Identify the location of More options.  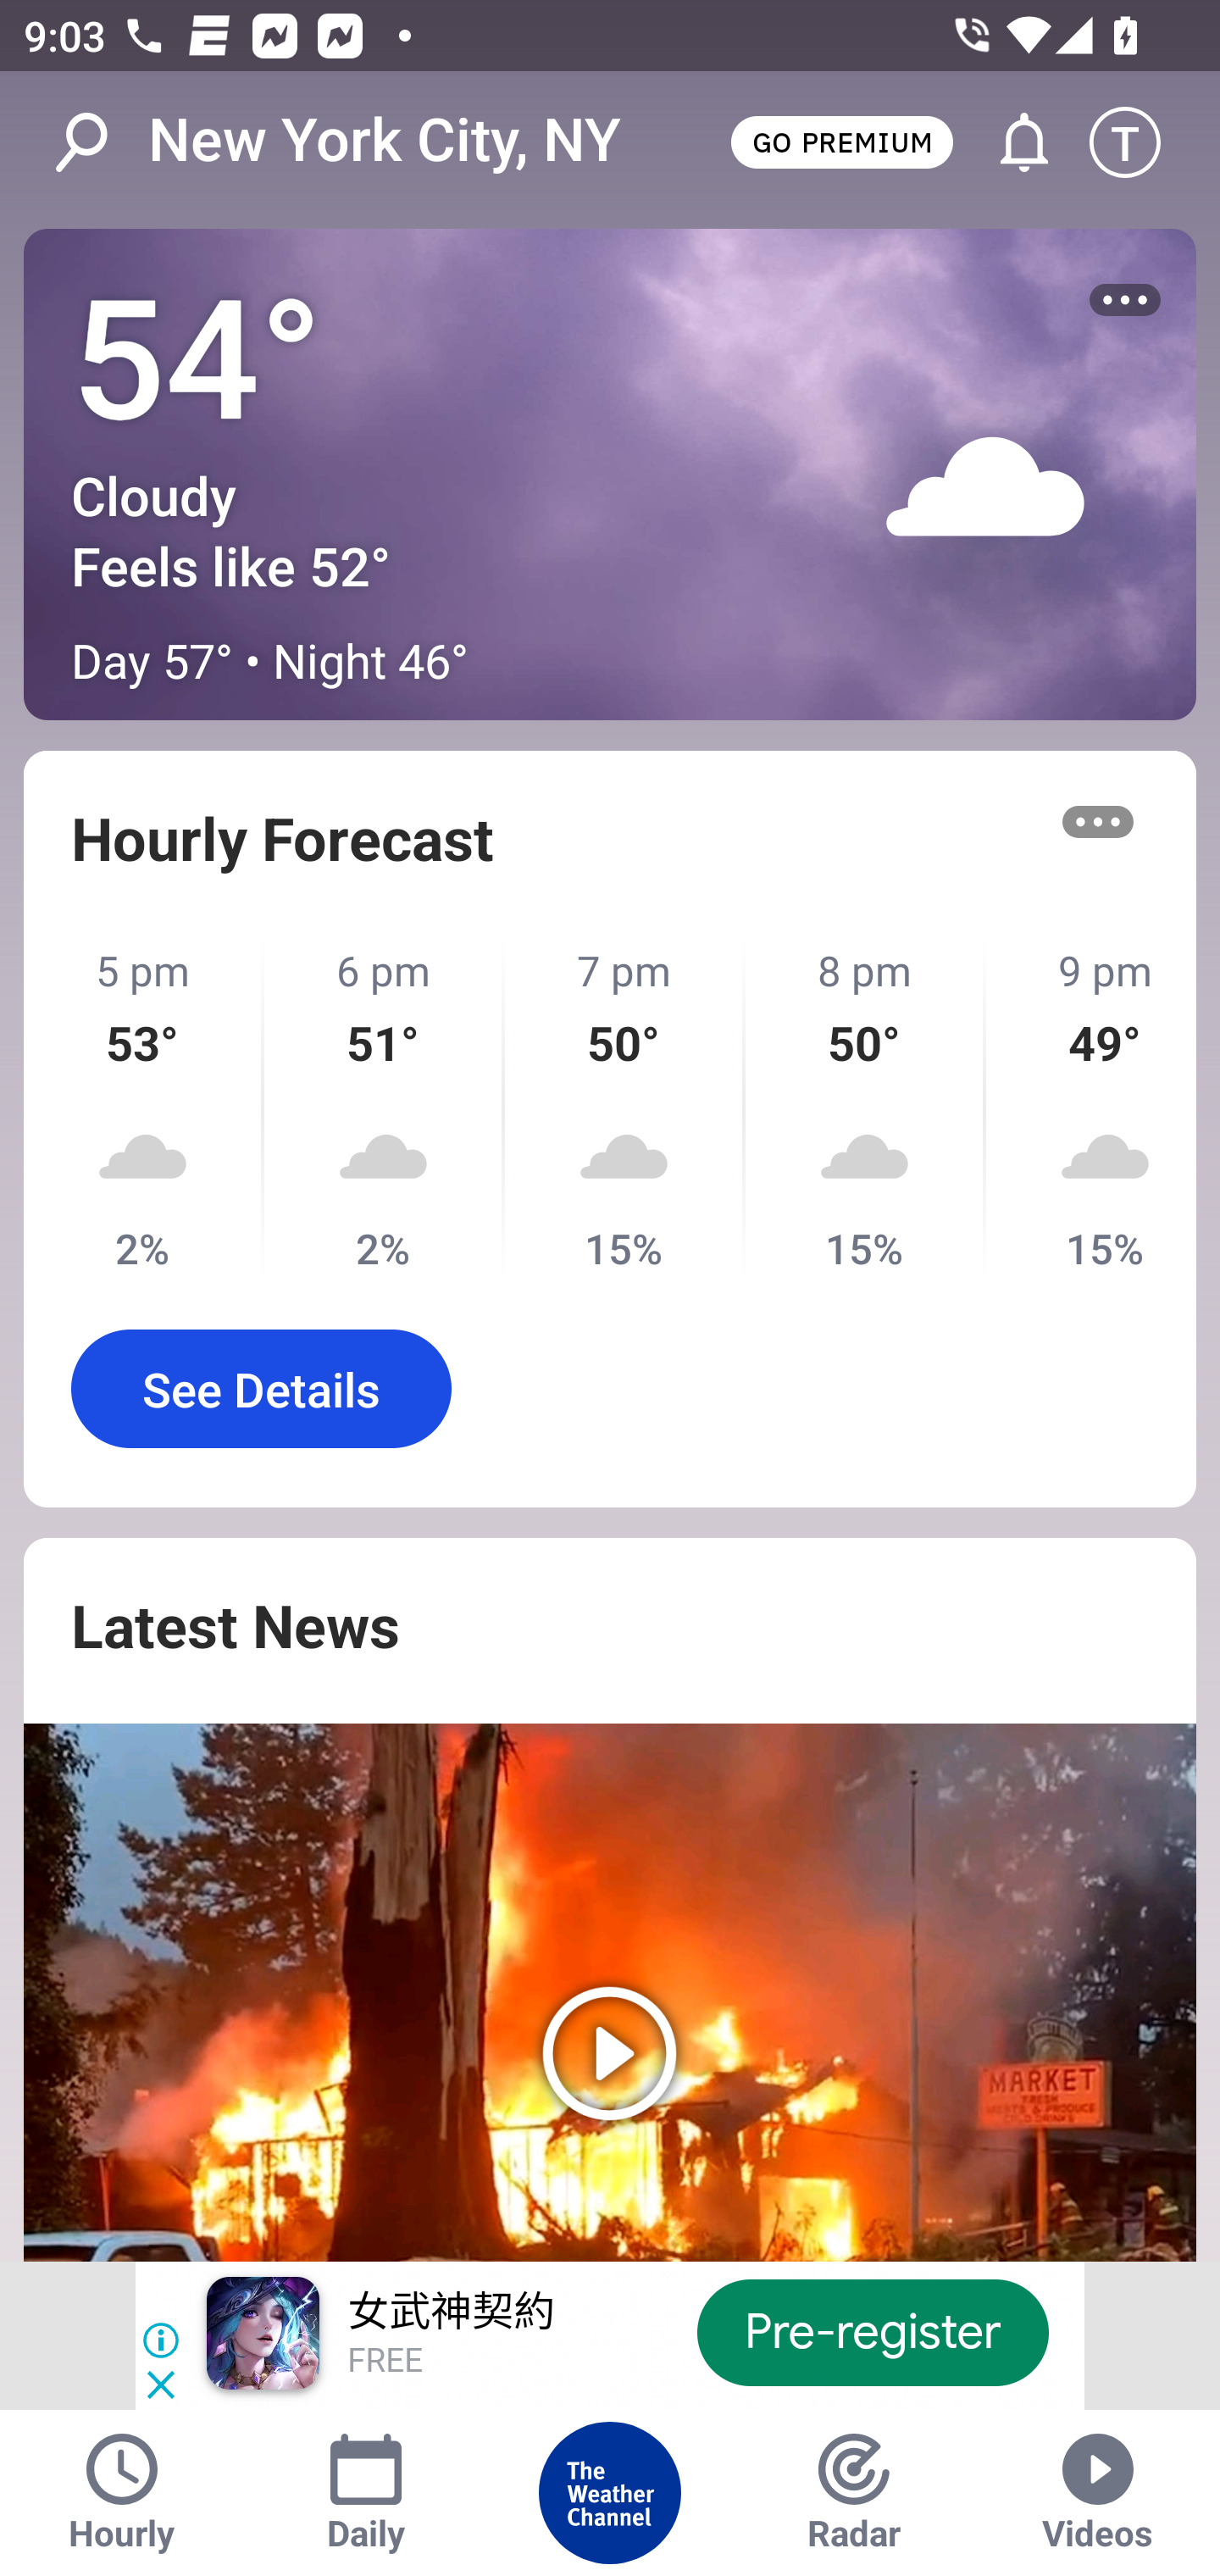
(1098, 821).